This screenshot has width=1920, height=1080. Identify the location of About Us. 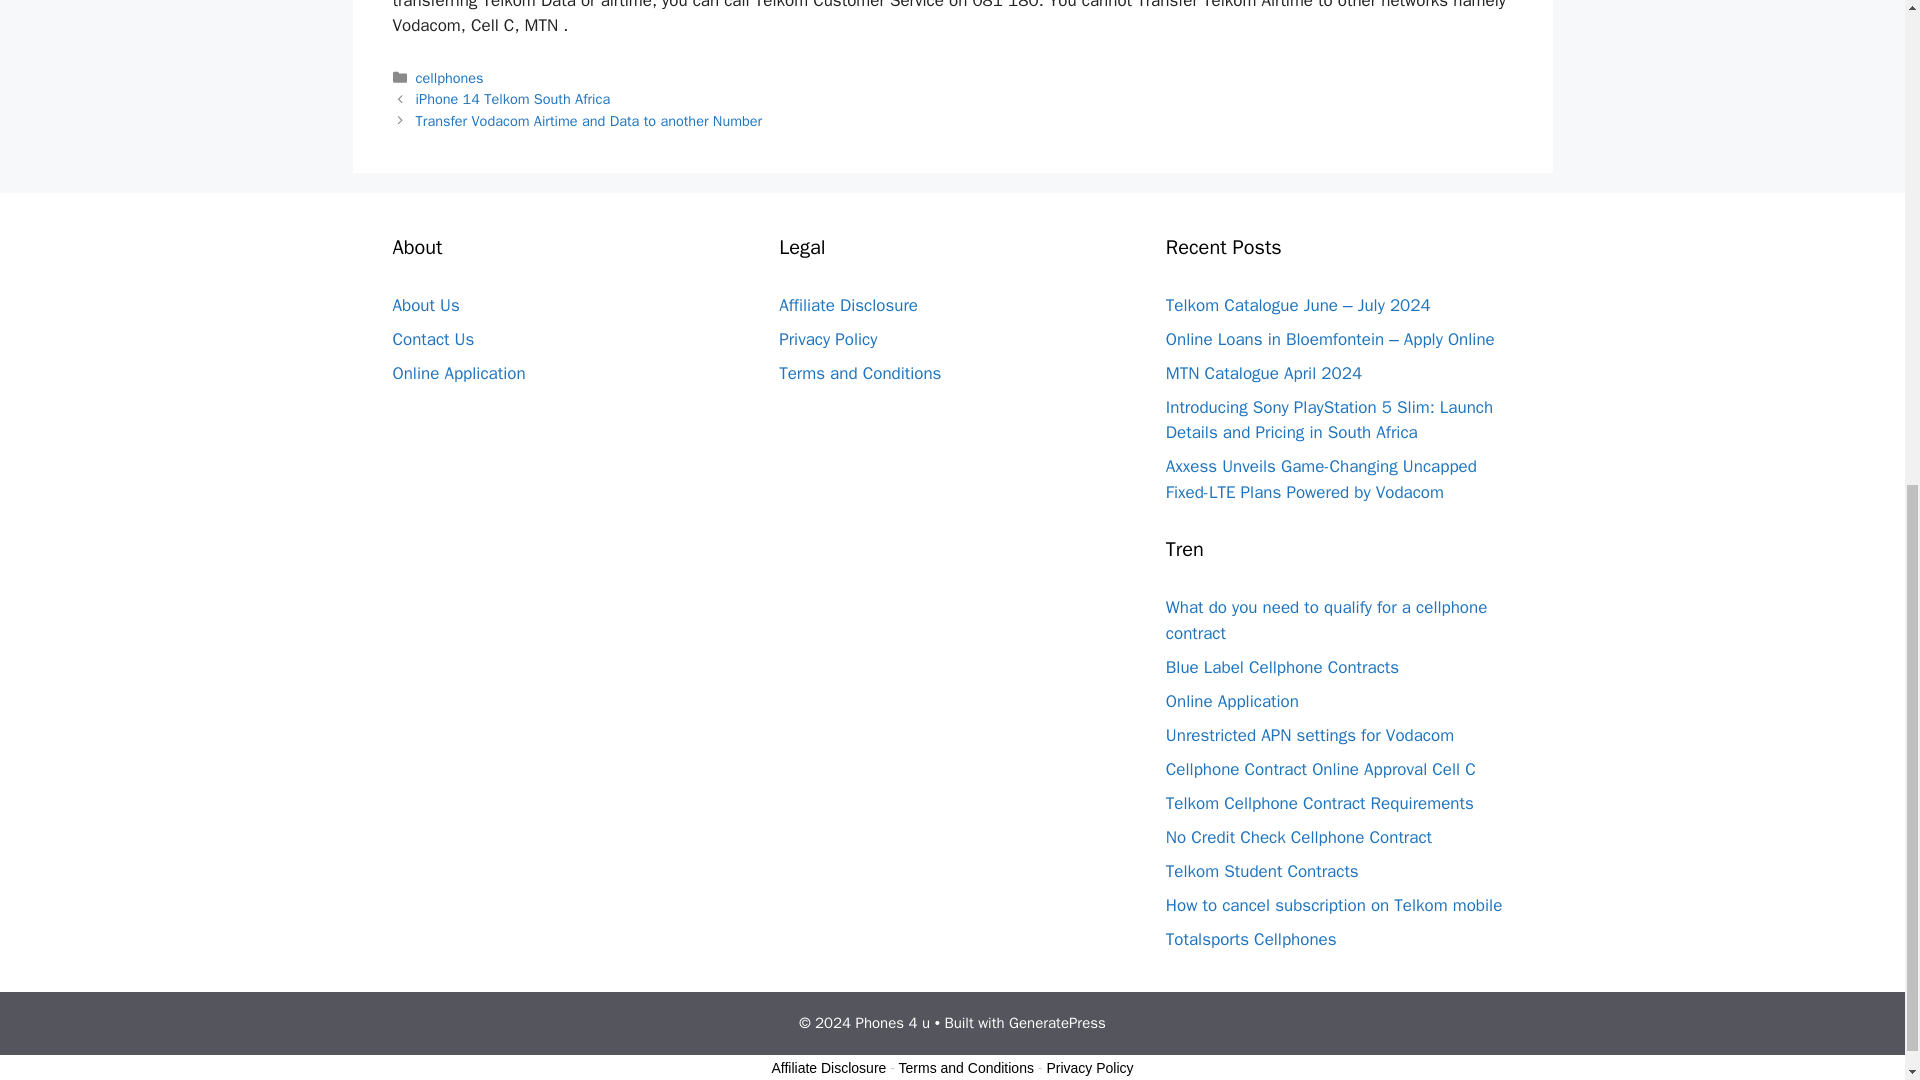
(424, 305).